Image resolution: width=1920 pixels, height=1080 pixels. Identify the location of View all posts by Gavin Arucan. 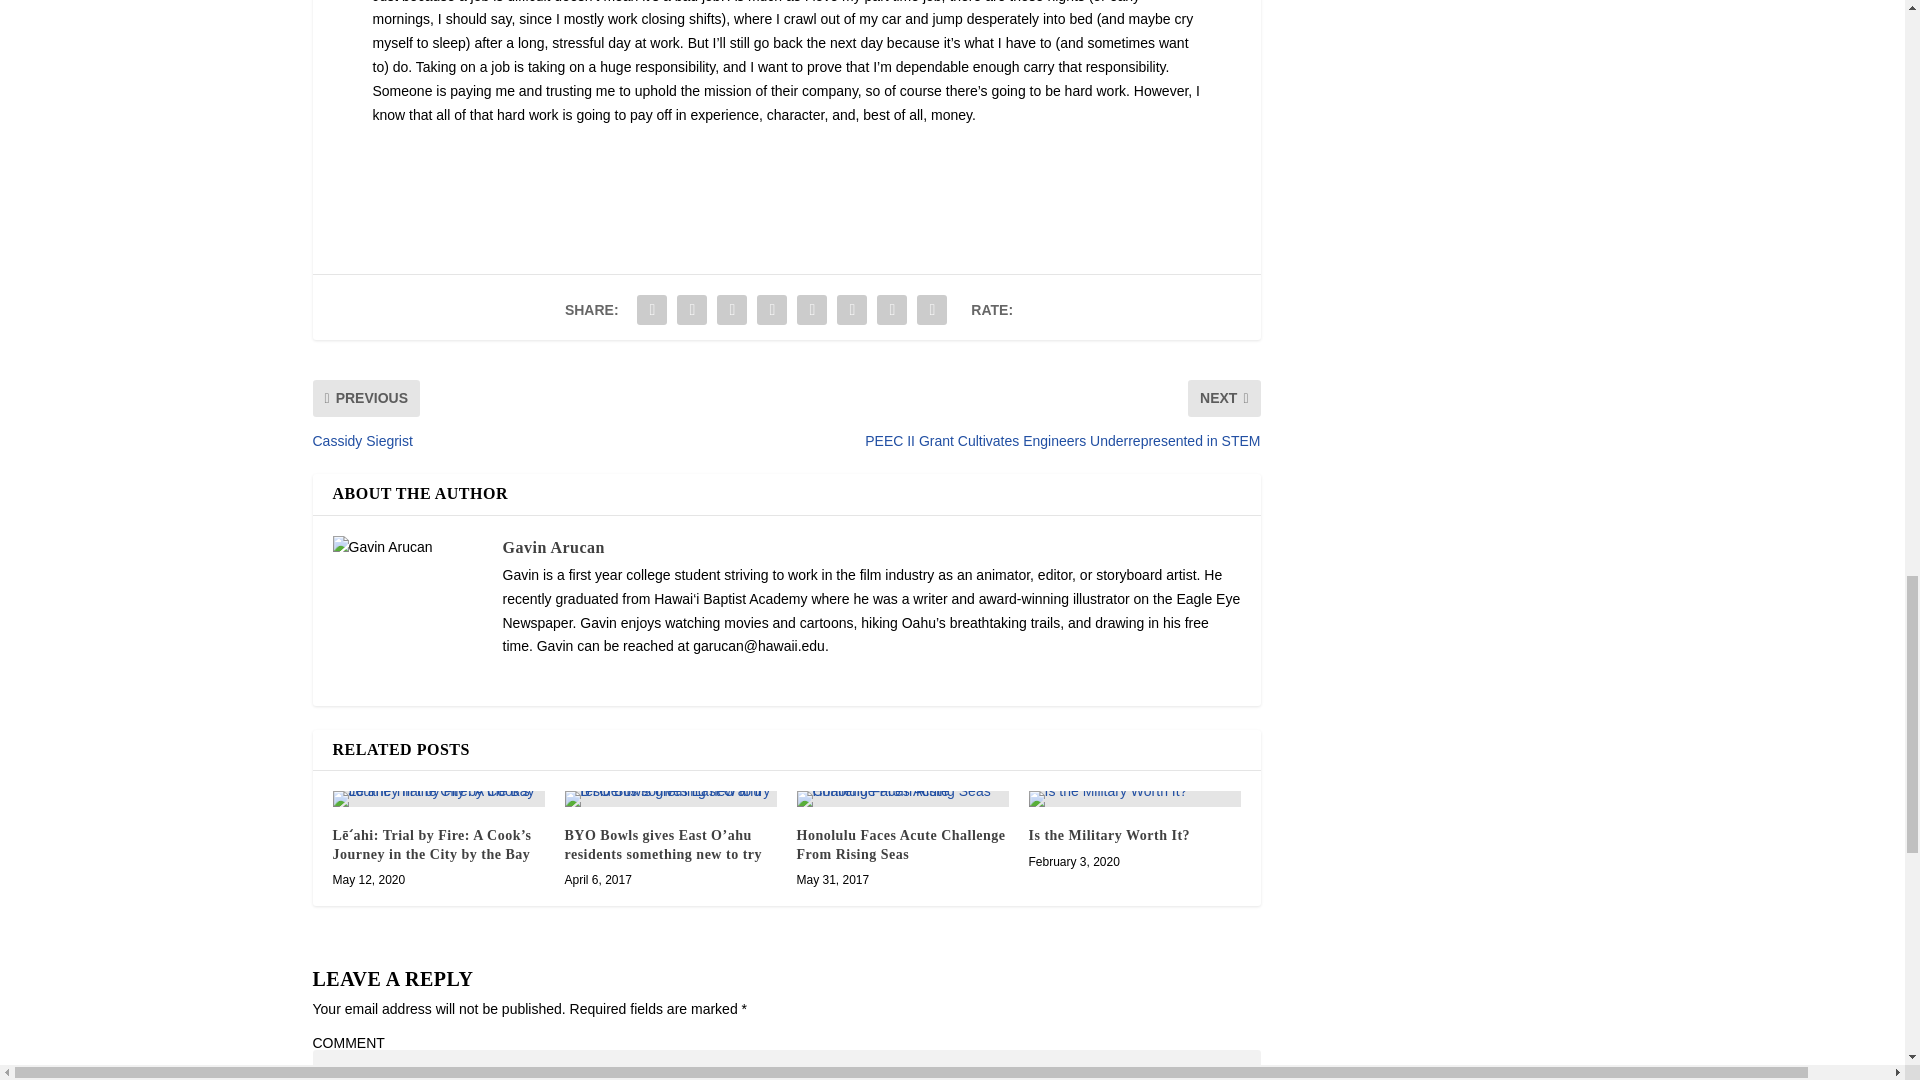
(552, 547).